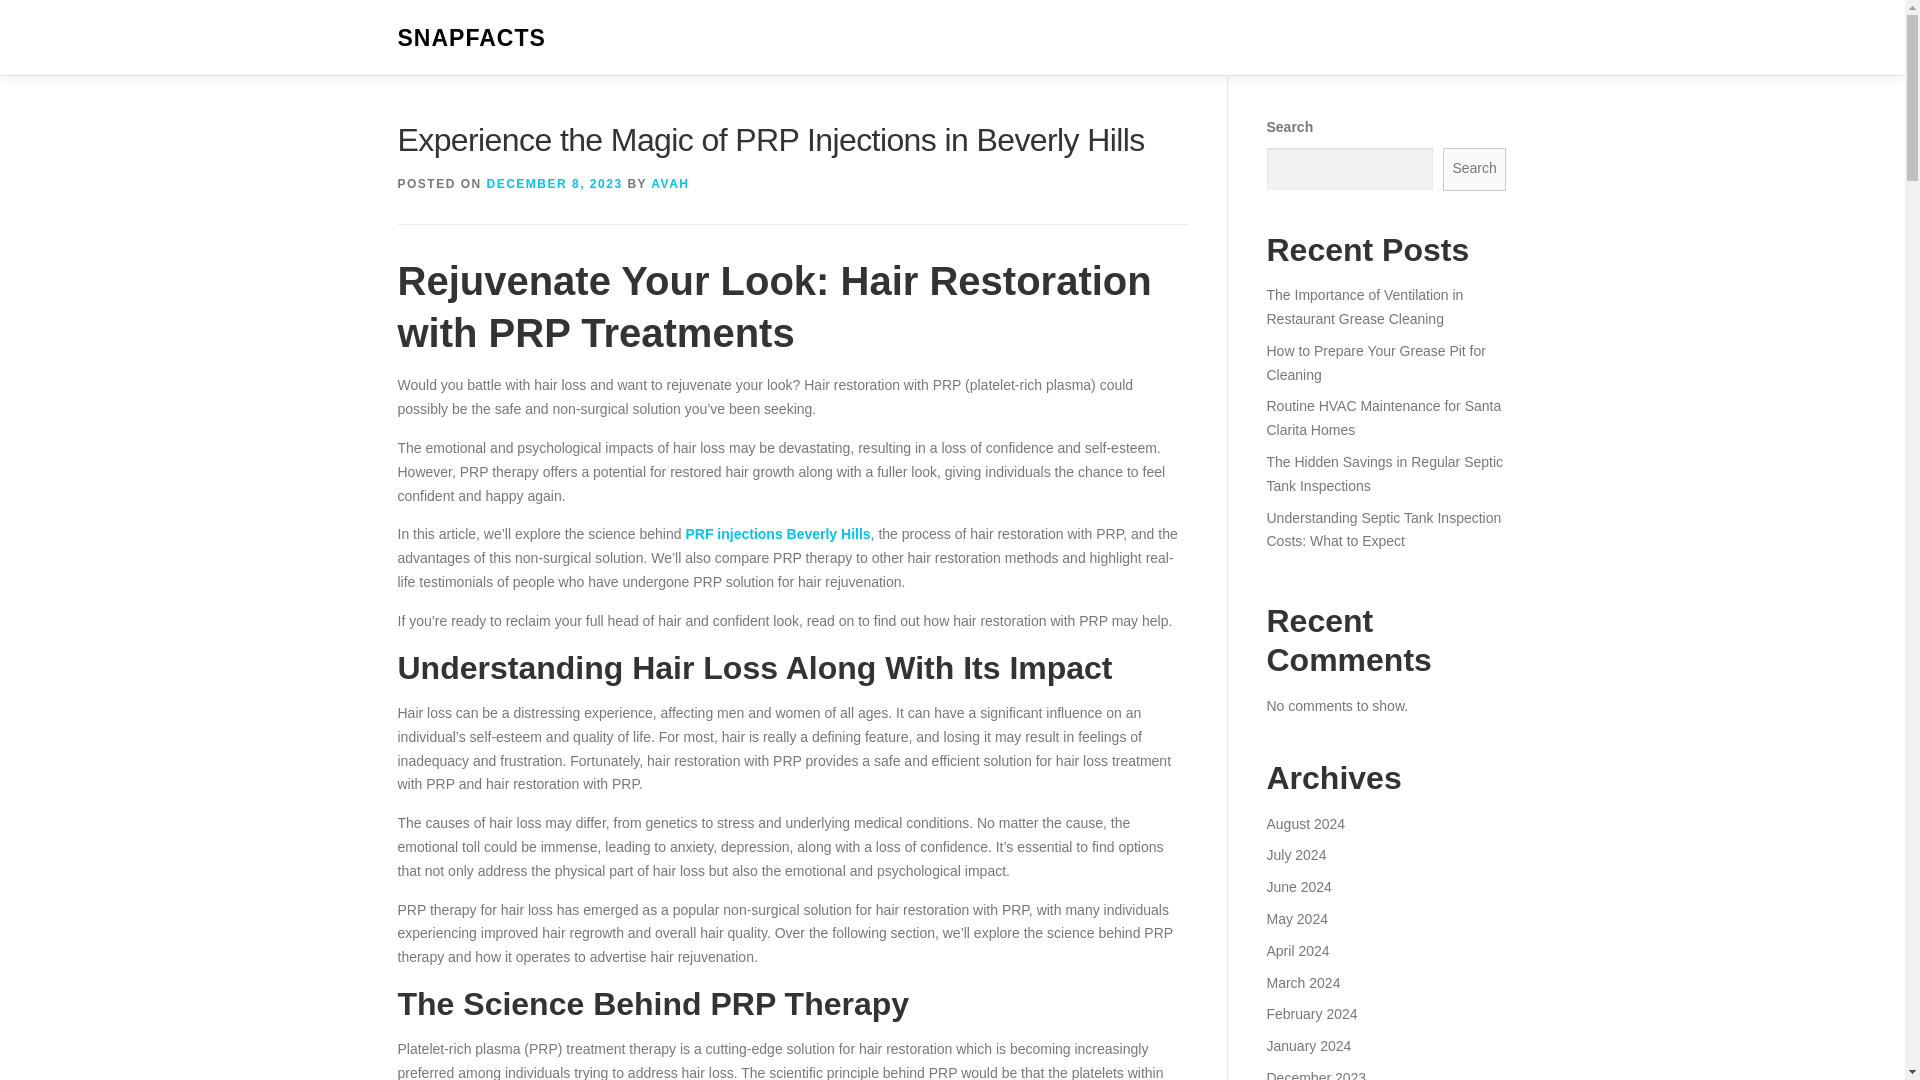  I want to click on The Hidden Savings in Regular Septic Tank Inspections, so click(1384, 473).